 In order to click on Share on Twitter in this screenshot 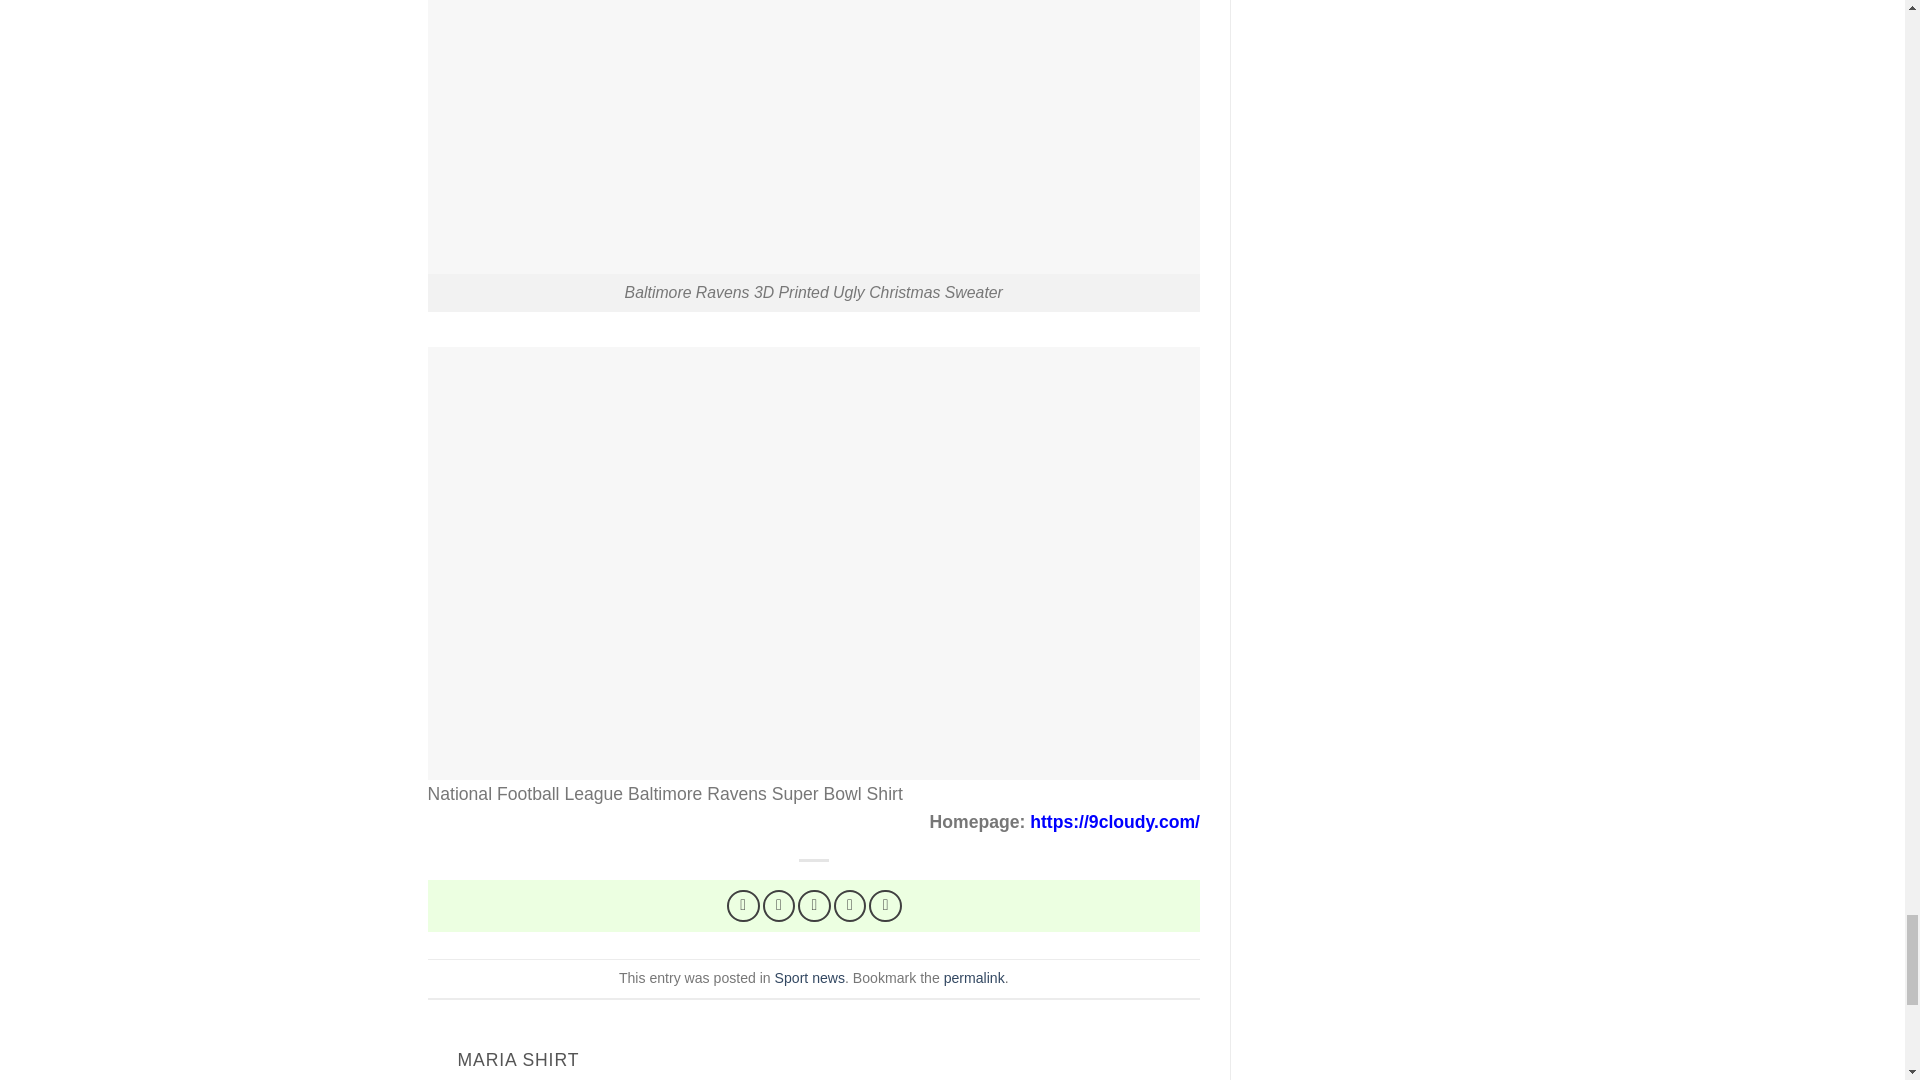, I will do `click(779, 906)`.